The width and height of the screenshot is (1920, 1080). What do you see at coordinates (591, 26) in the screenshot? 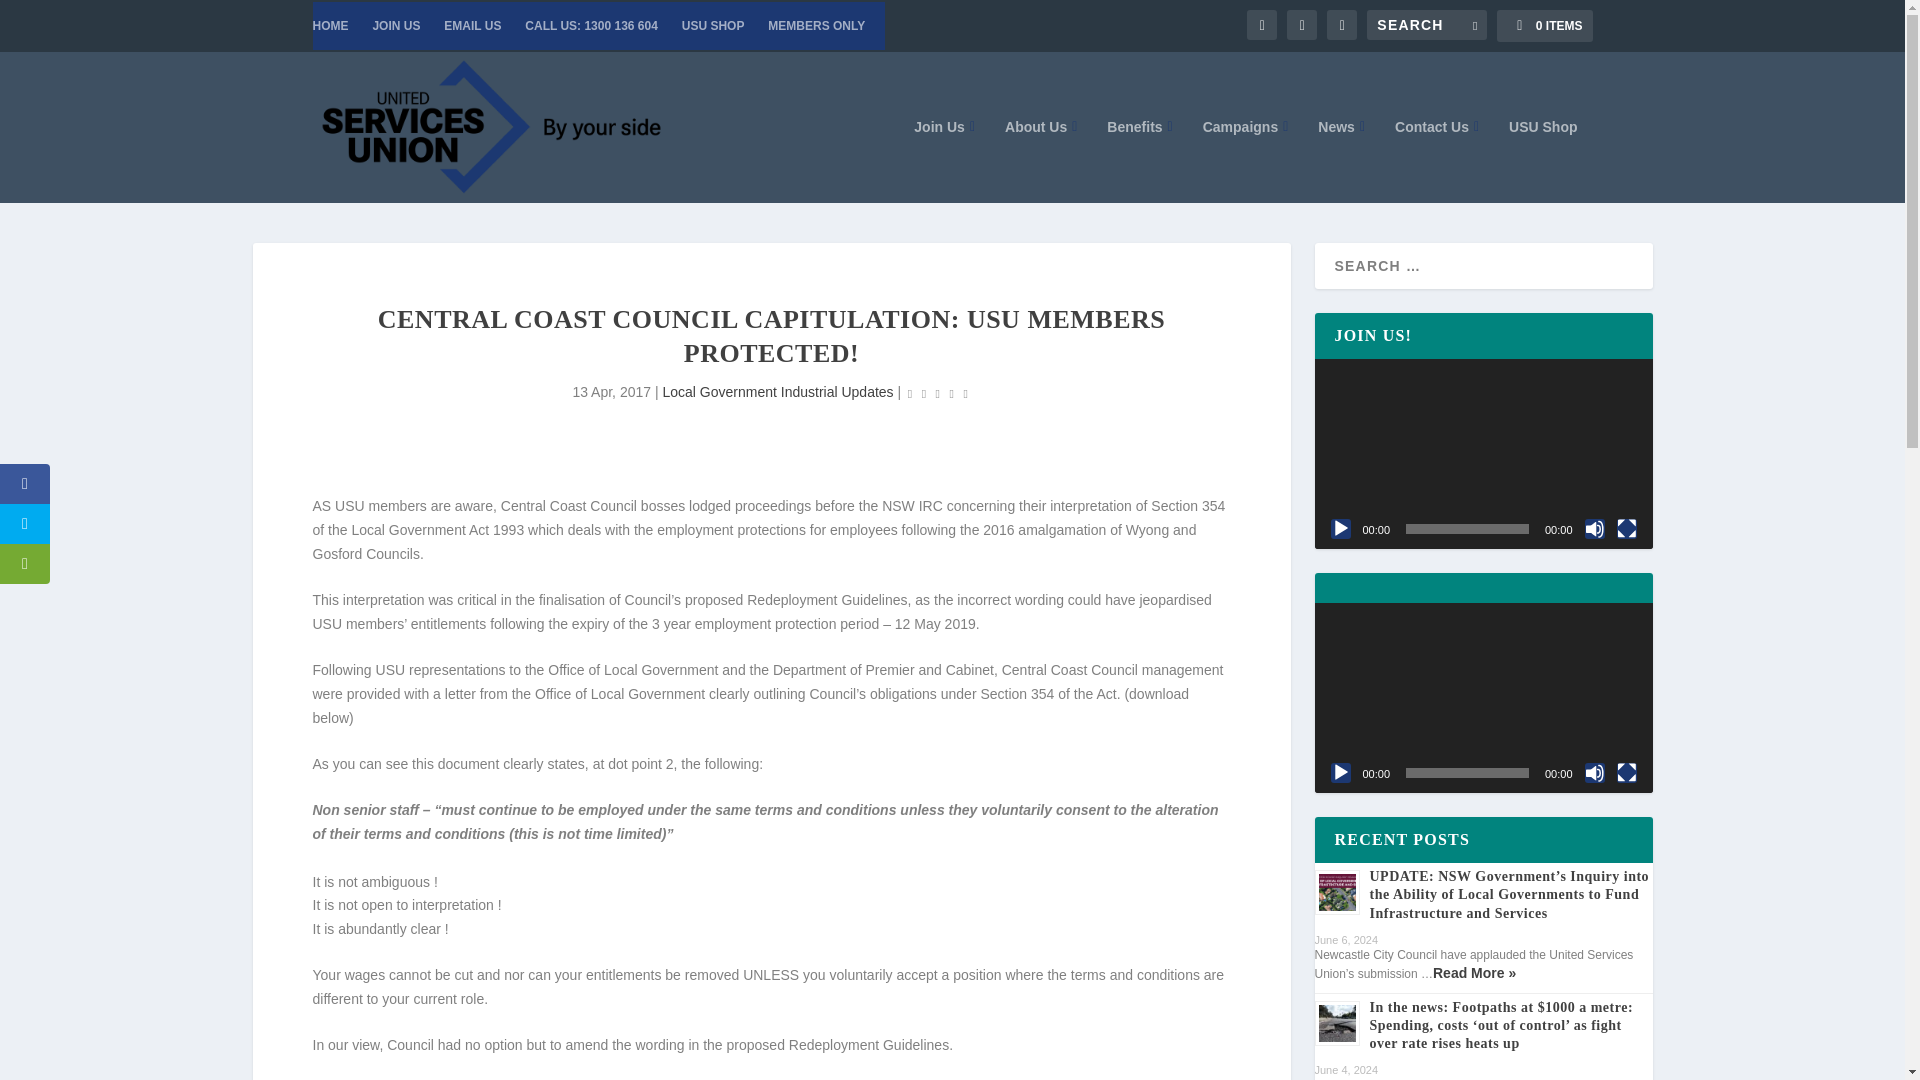
I see `CALL US: 1300 136 604` at bounding box center [591, 26].